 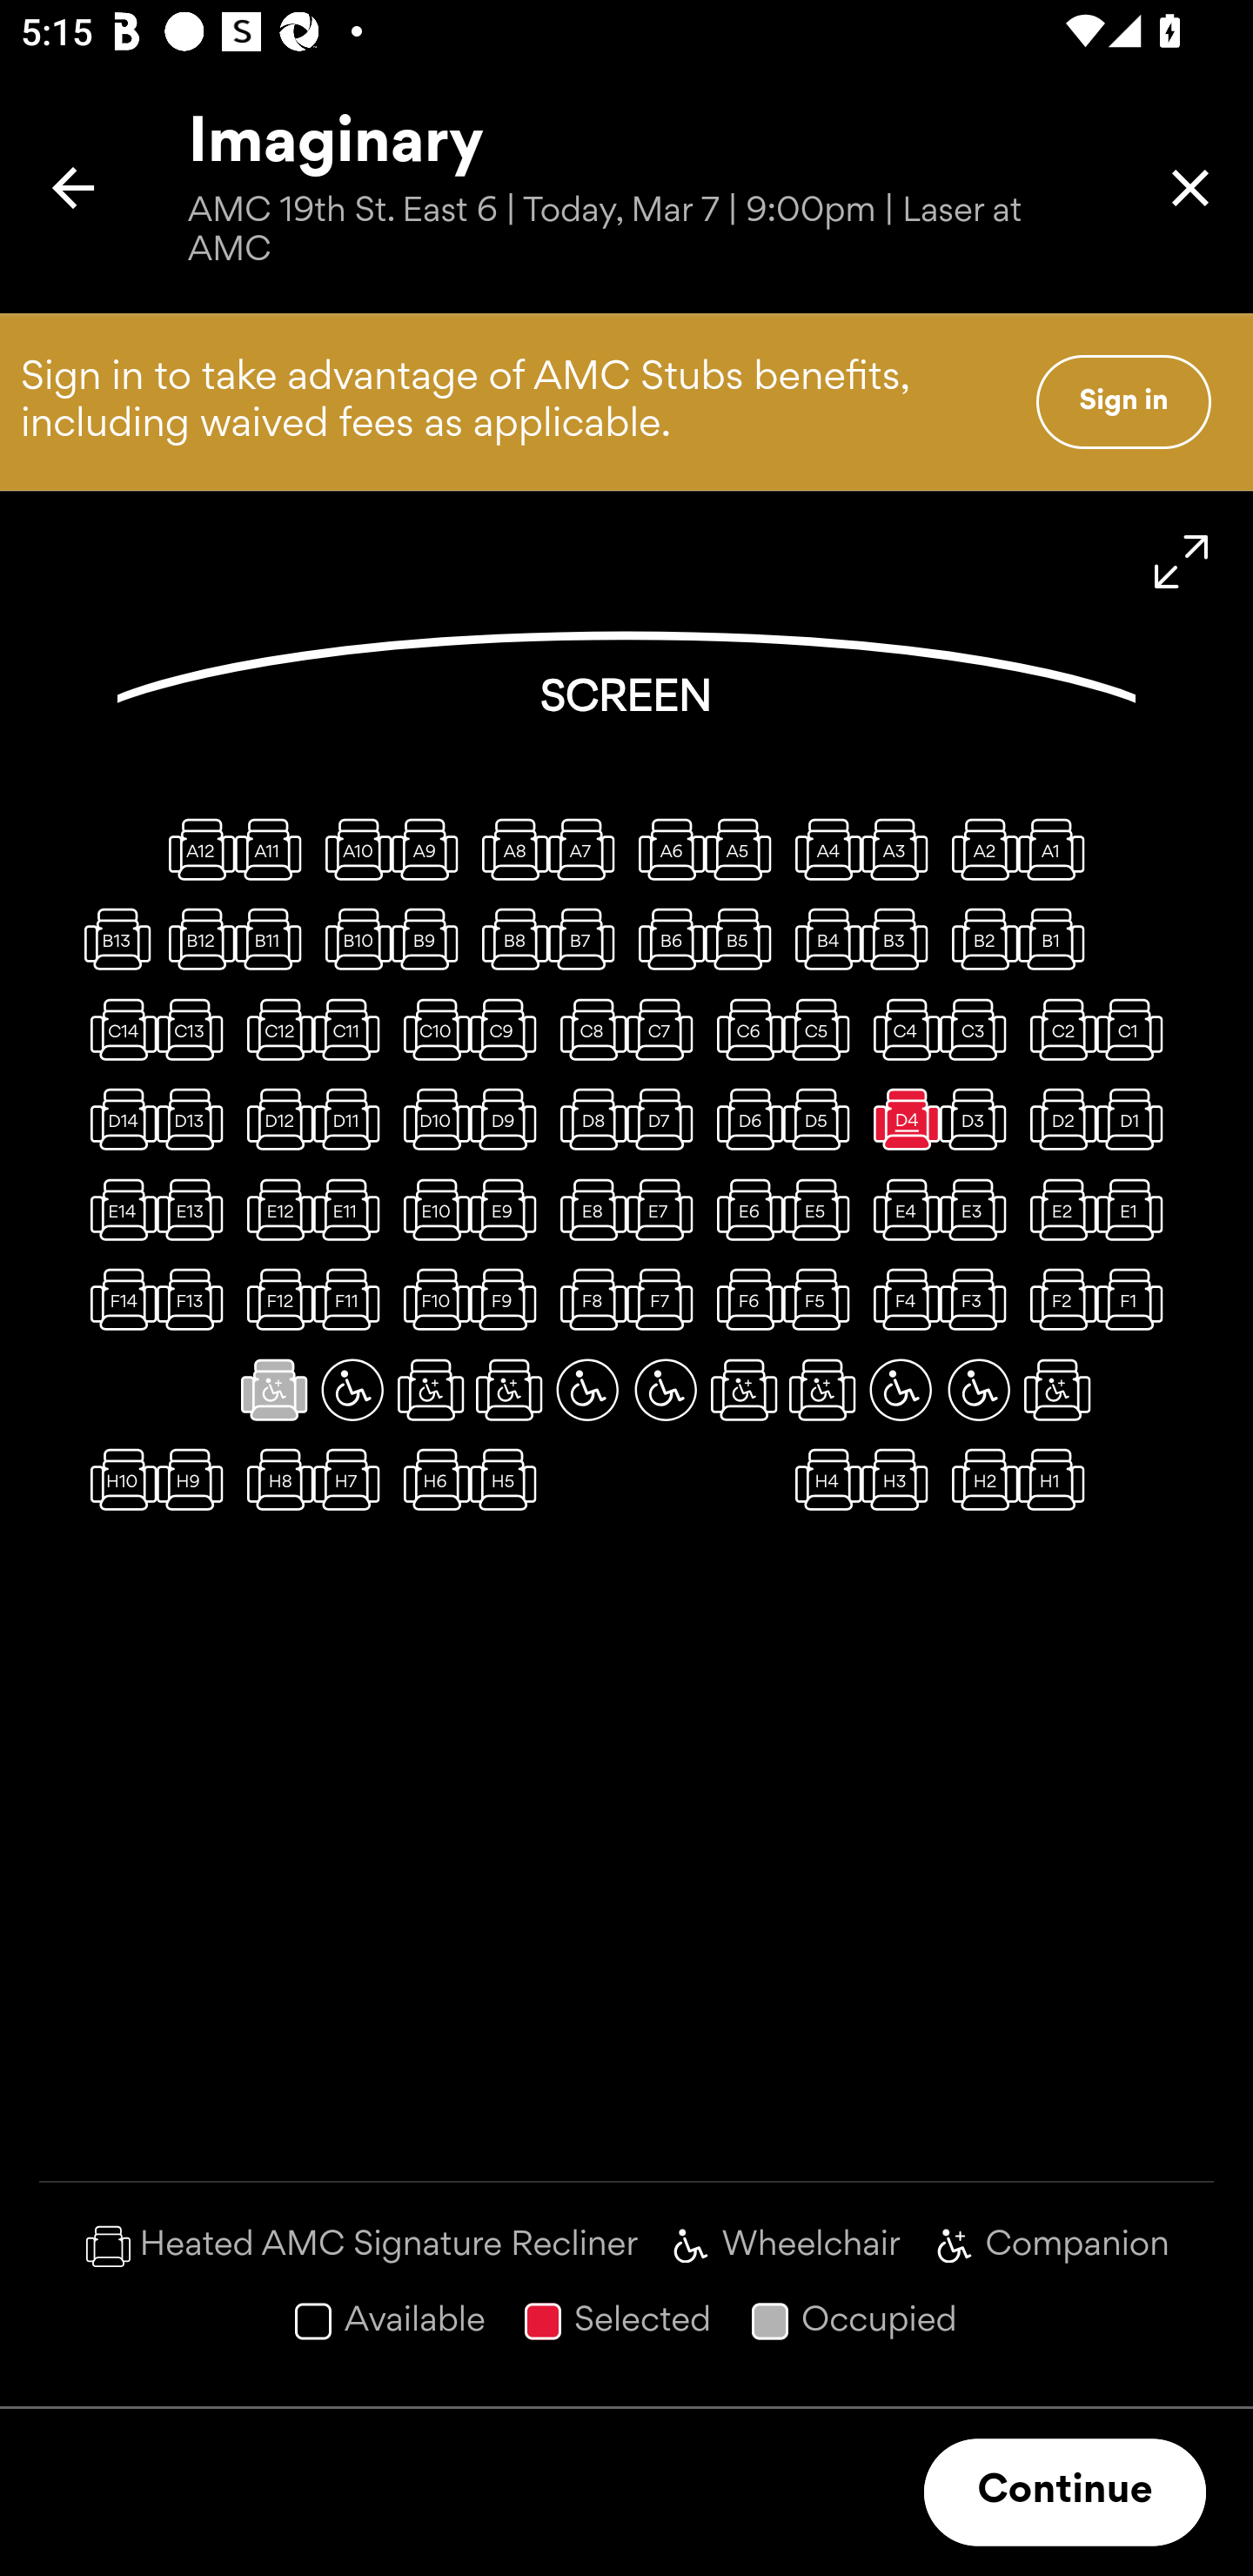 What do you see at coordinates (352, 1029) in the screenshot?
I see `C11, Regular seat, available` at bounding box center [352, 1029].